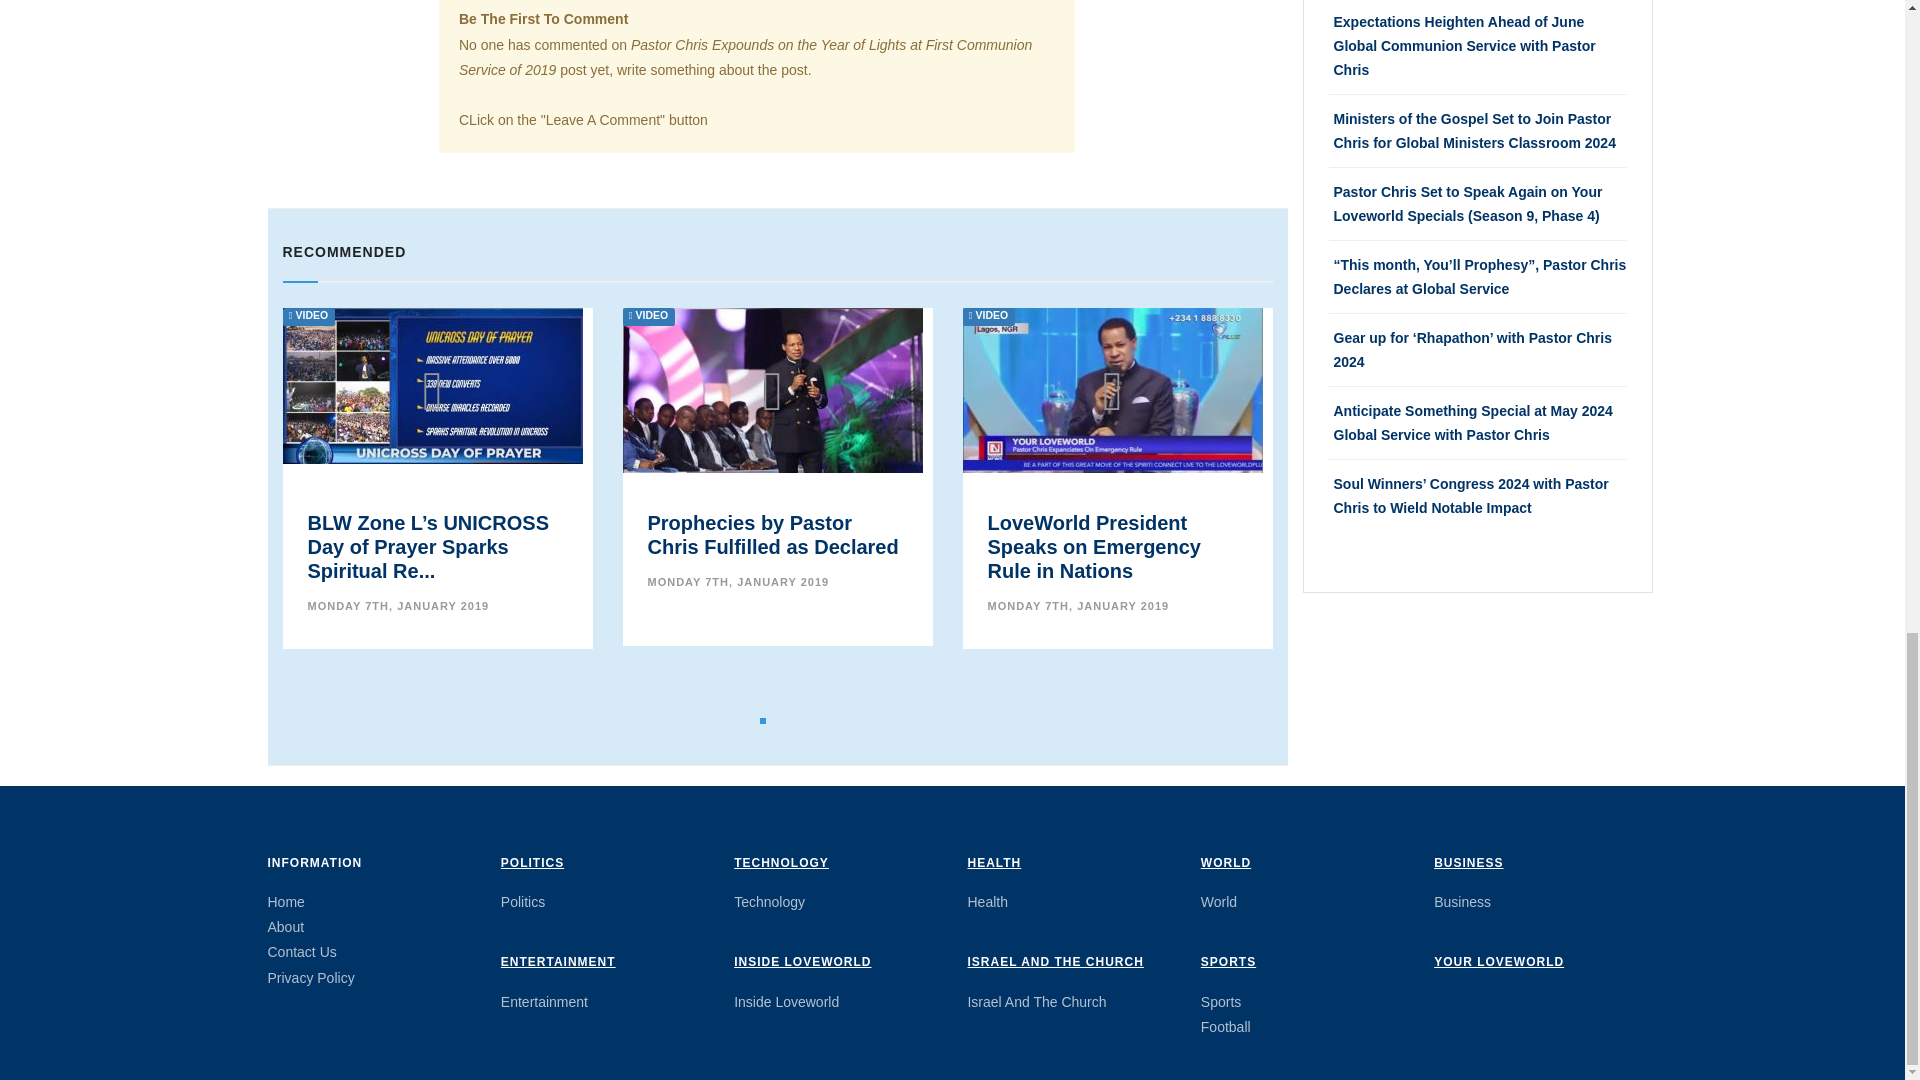  Describe the element at coordinates (1111, 390) in the screenshot. I see `LoveWorld President Speaks on Emergency Rule in Nations` at that location.